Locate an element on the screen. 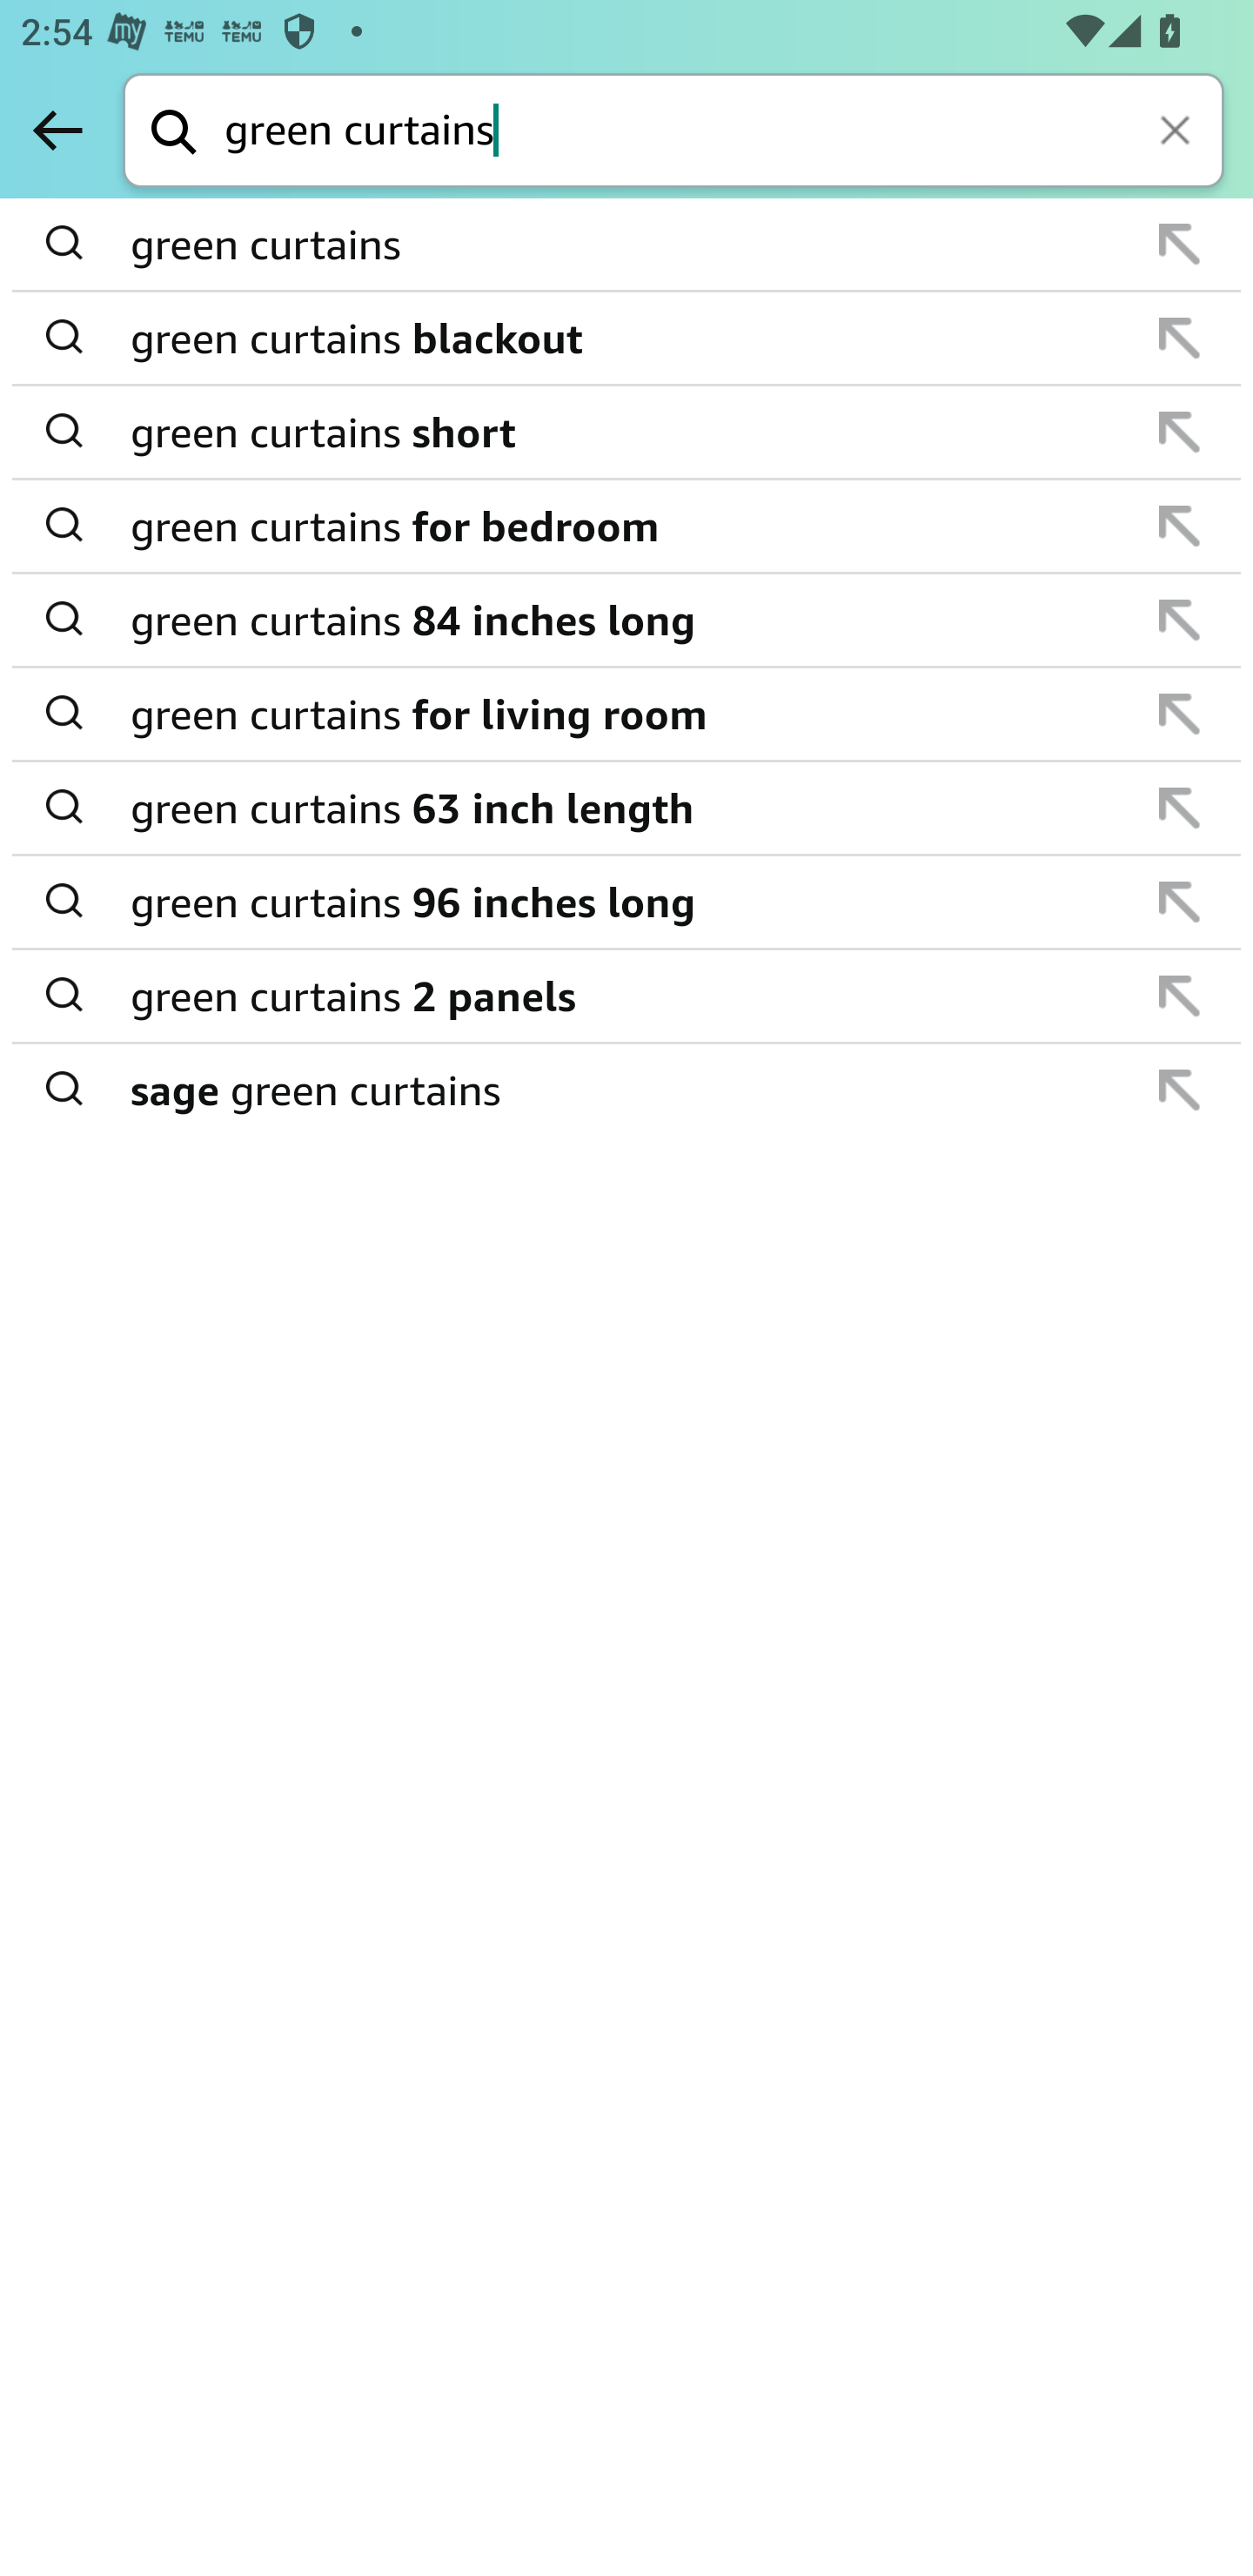 This screenshot has width=1253, height=2576. append suggestion green curtains 96 inches long is located at coordinates (626, 902).